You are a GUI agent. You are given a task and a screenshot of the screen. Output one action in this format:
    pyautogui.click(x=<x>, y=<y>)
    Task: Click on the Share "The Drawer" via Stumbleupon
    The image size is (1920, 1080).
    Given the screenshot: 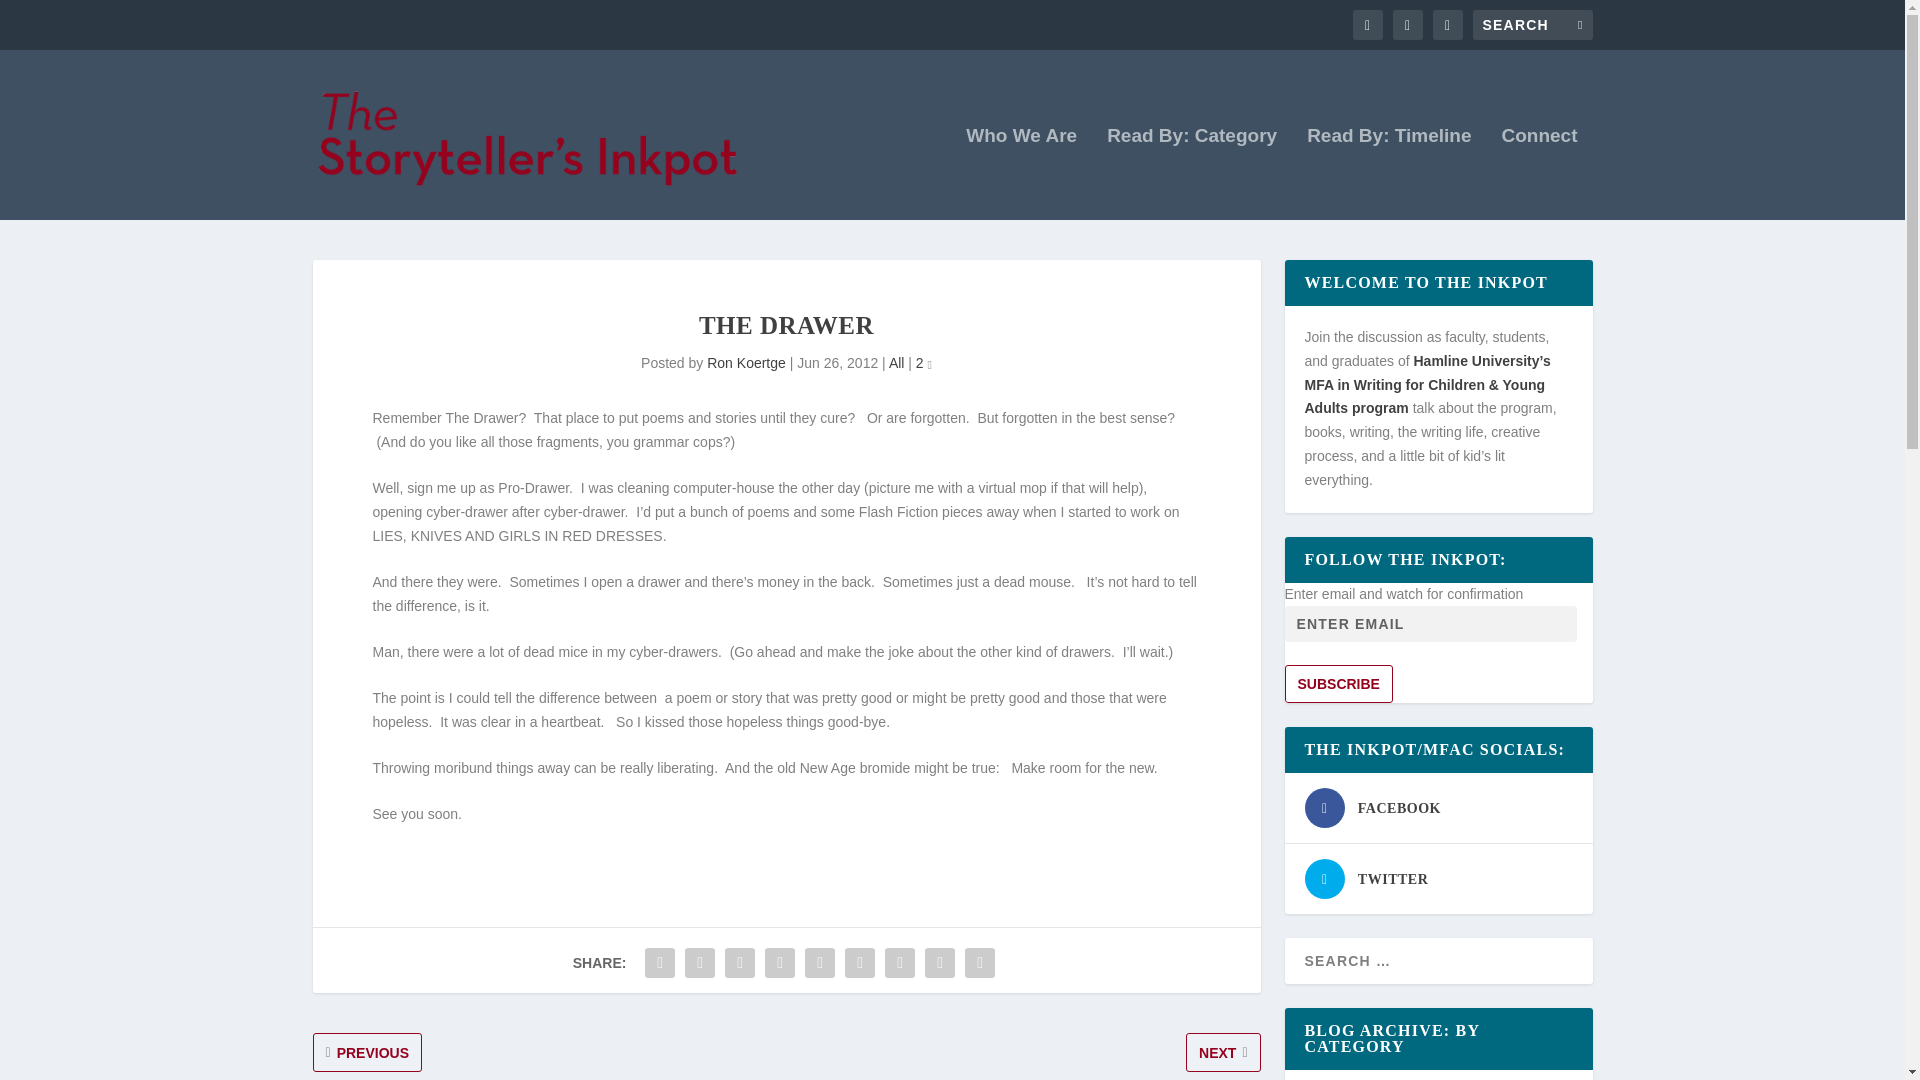 What is the action you would take?
    pyautogui.click(x=899, y=962)
    